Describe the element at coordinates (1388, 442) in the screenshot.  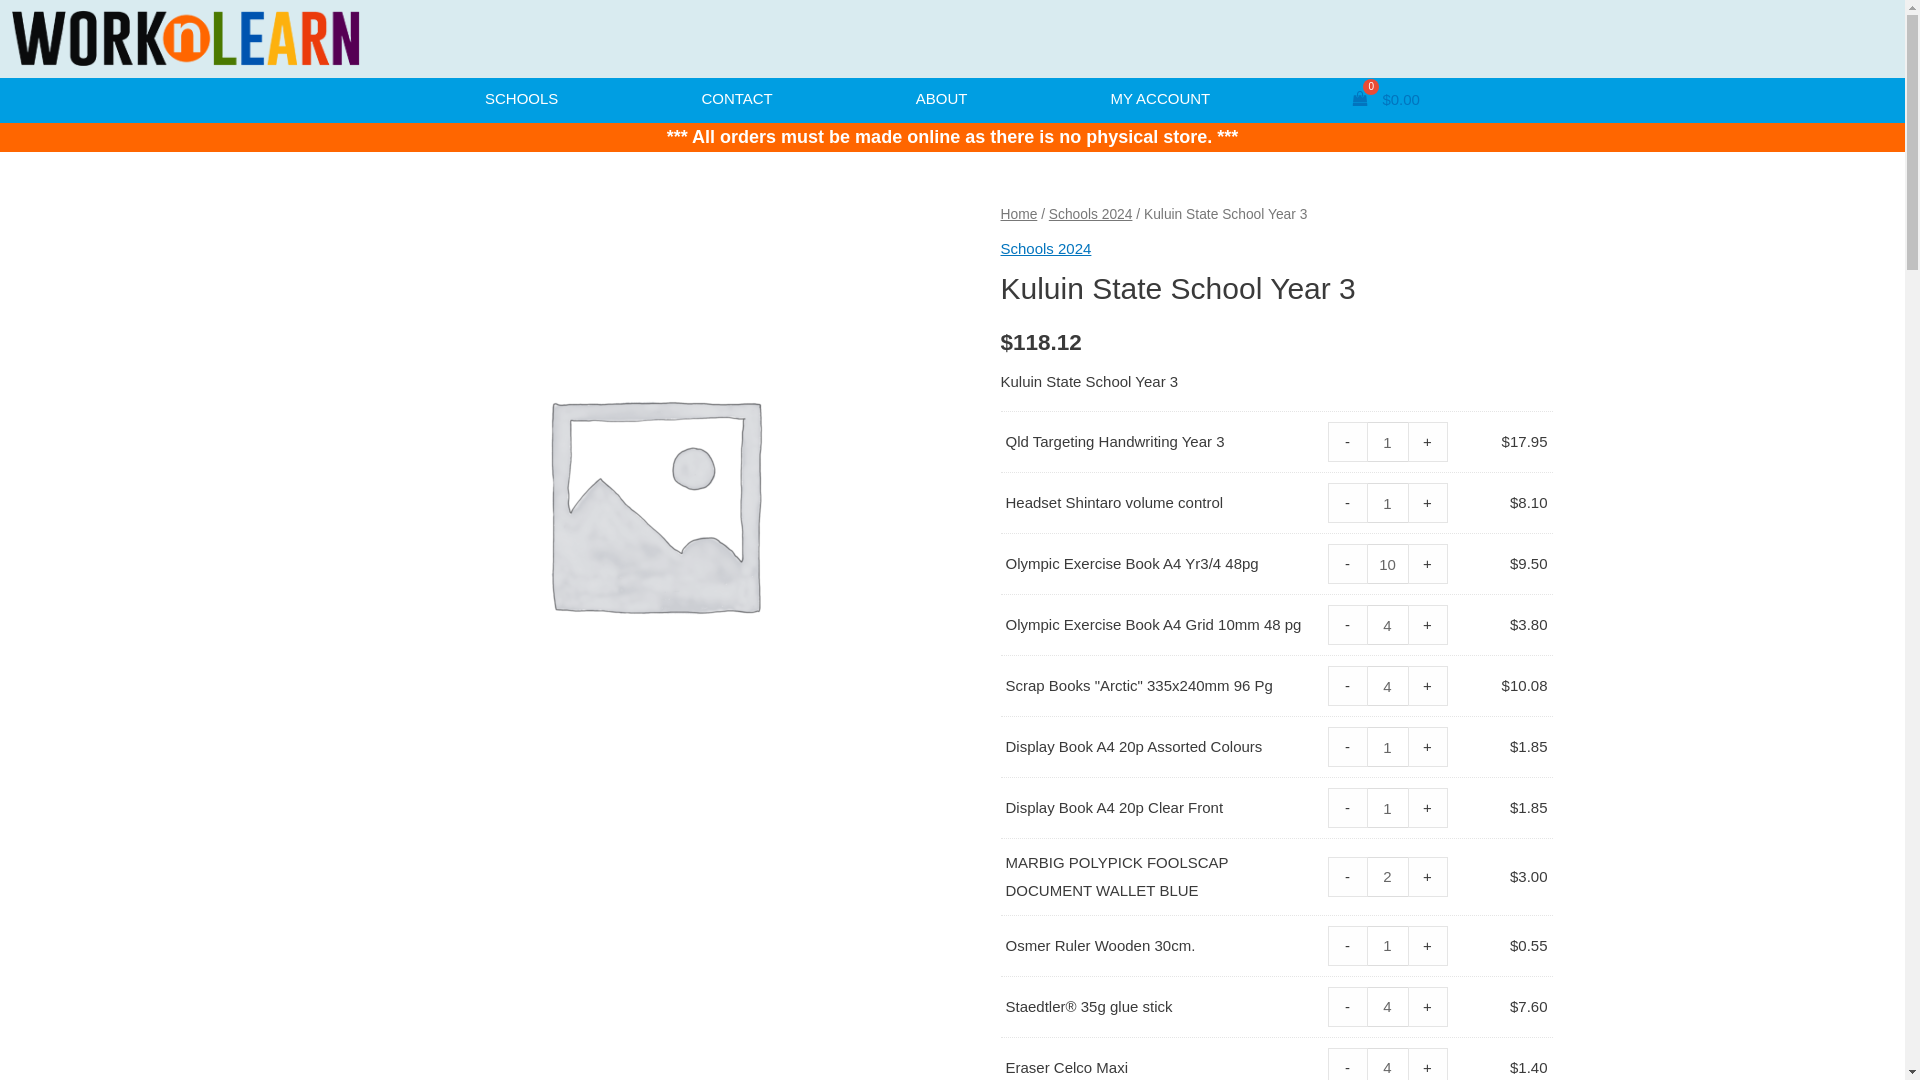
I see `Qty` at that location.